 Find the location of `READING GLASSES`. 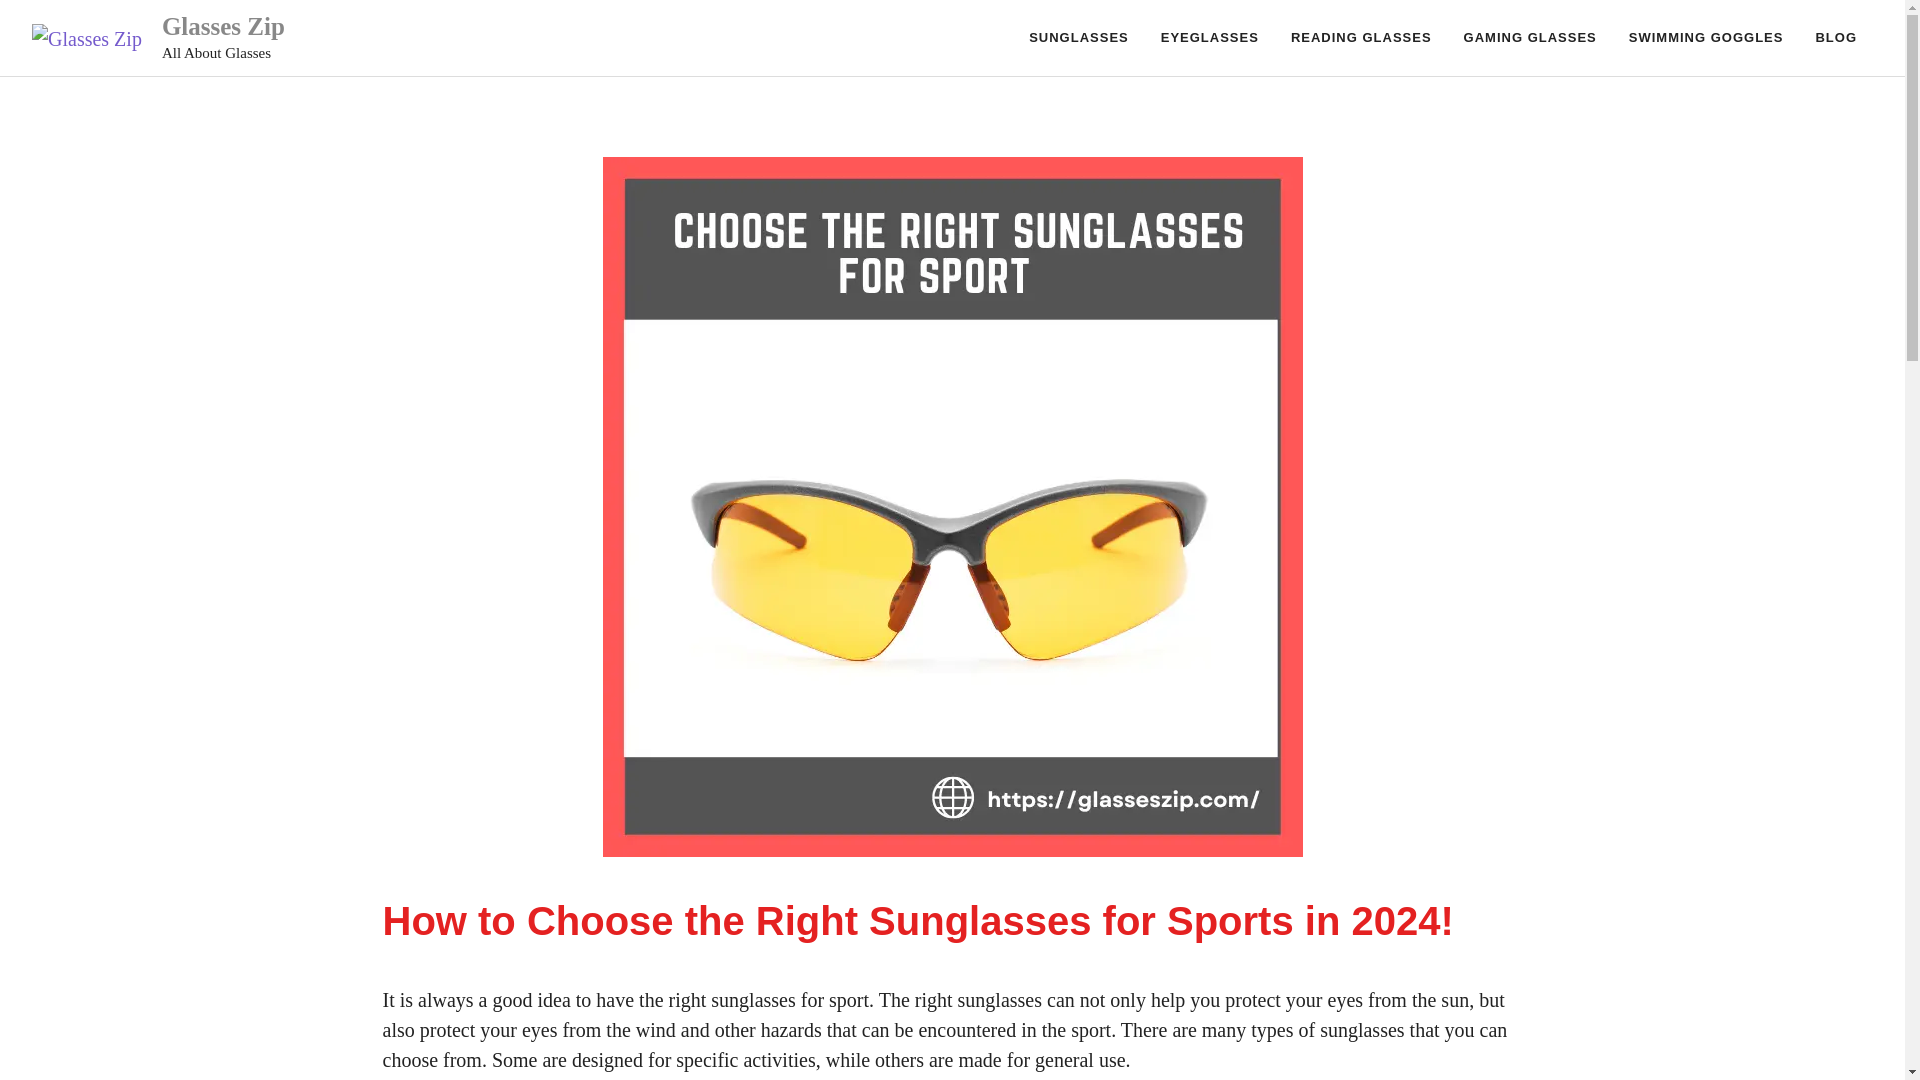

READING GLASSES is located at coordinates (1360, 38).